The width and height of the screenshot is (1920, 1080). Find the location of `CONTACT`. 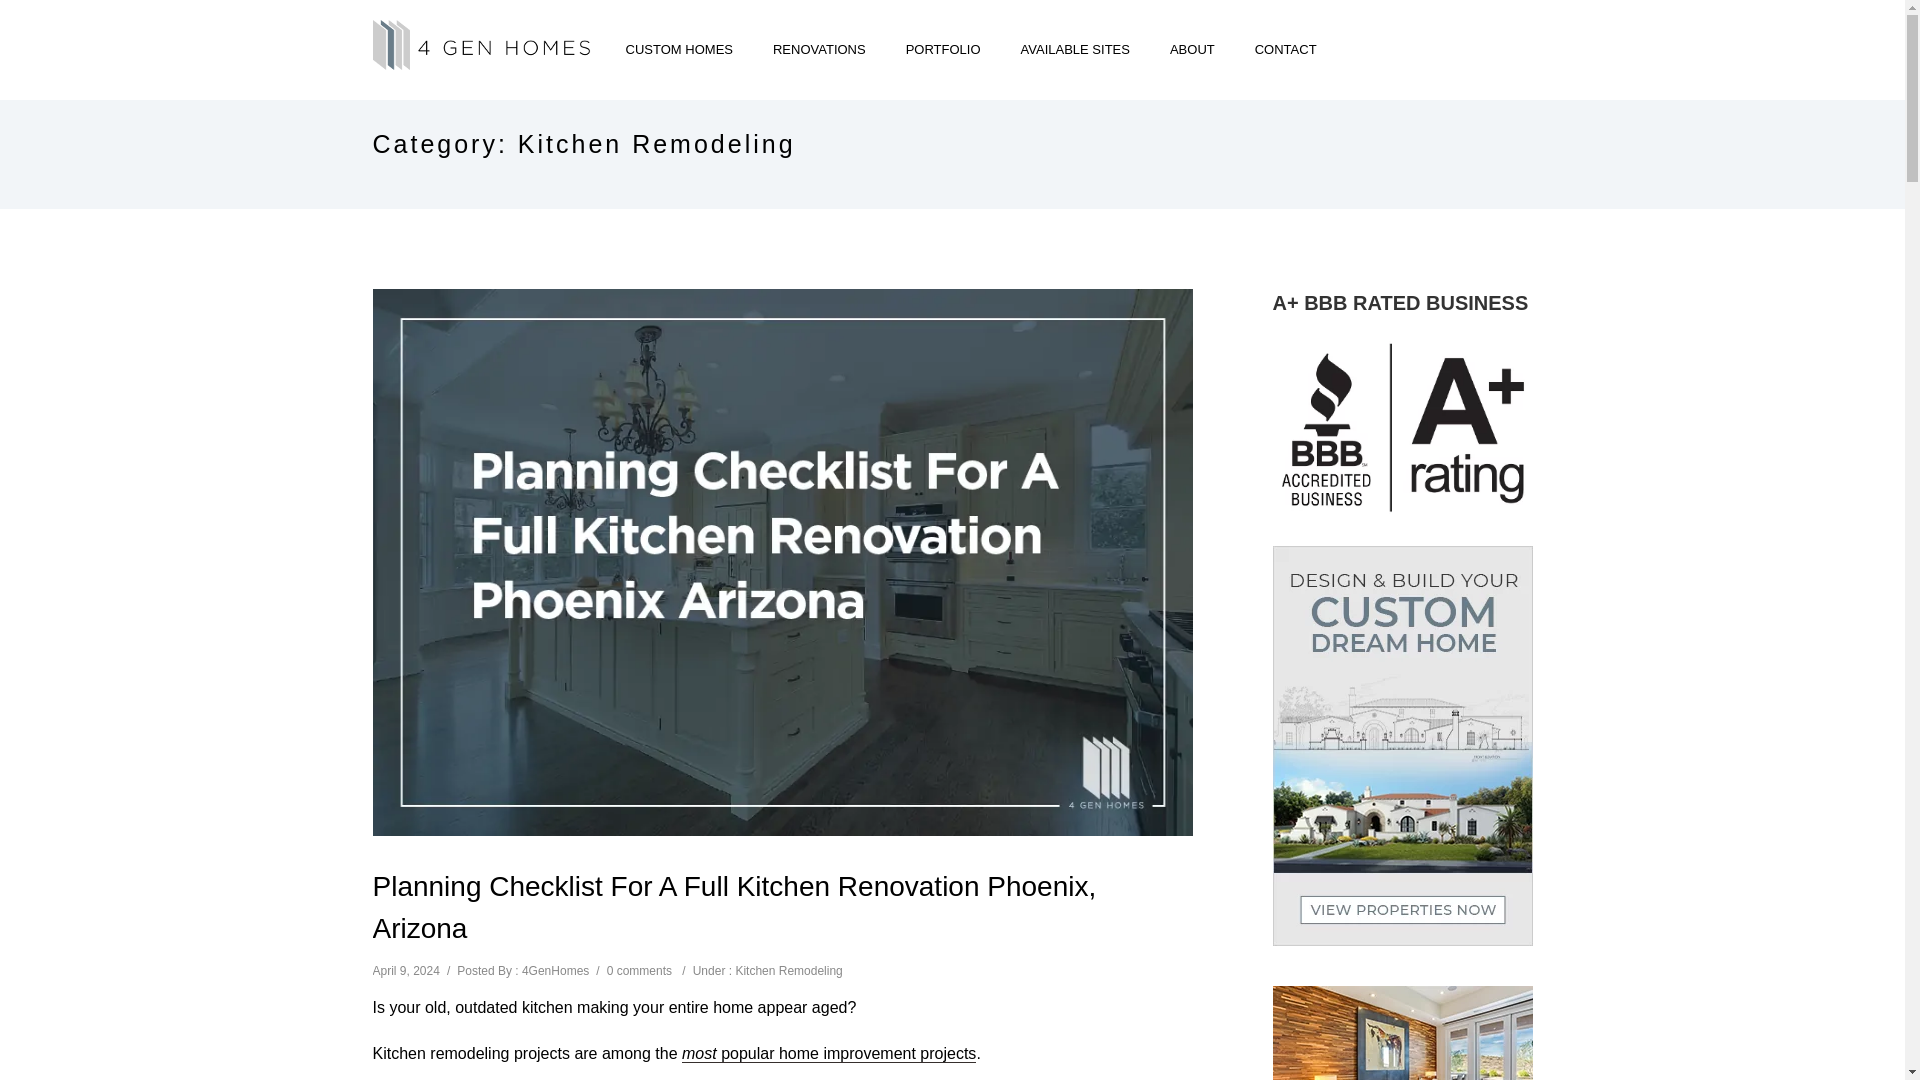

CONTACT is located at coordinates (1276, 50).